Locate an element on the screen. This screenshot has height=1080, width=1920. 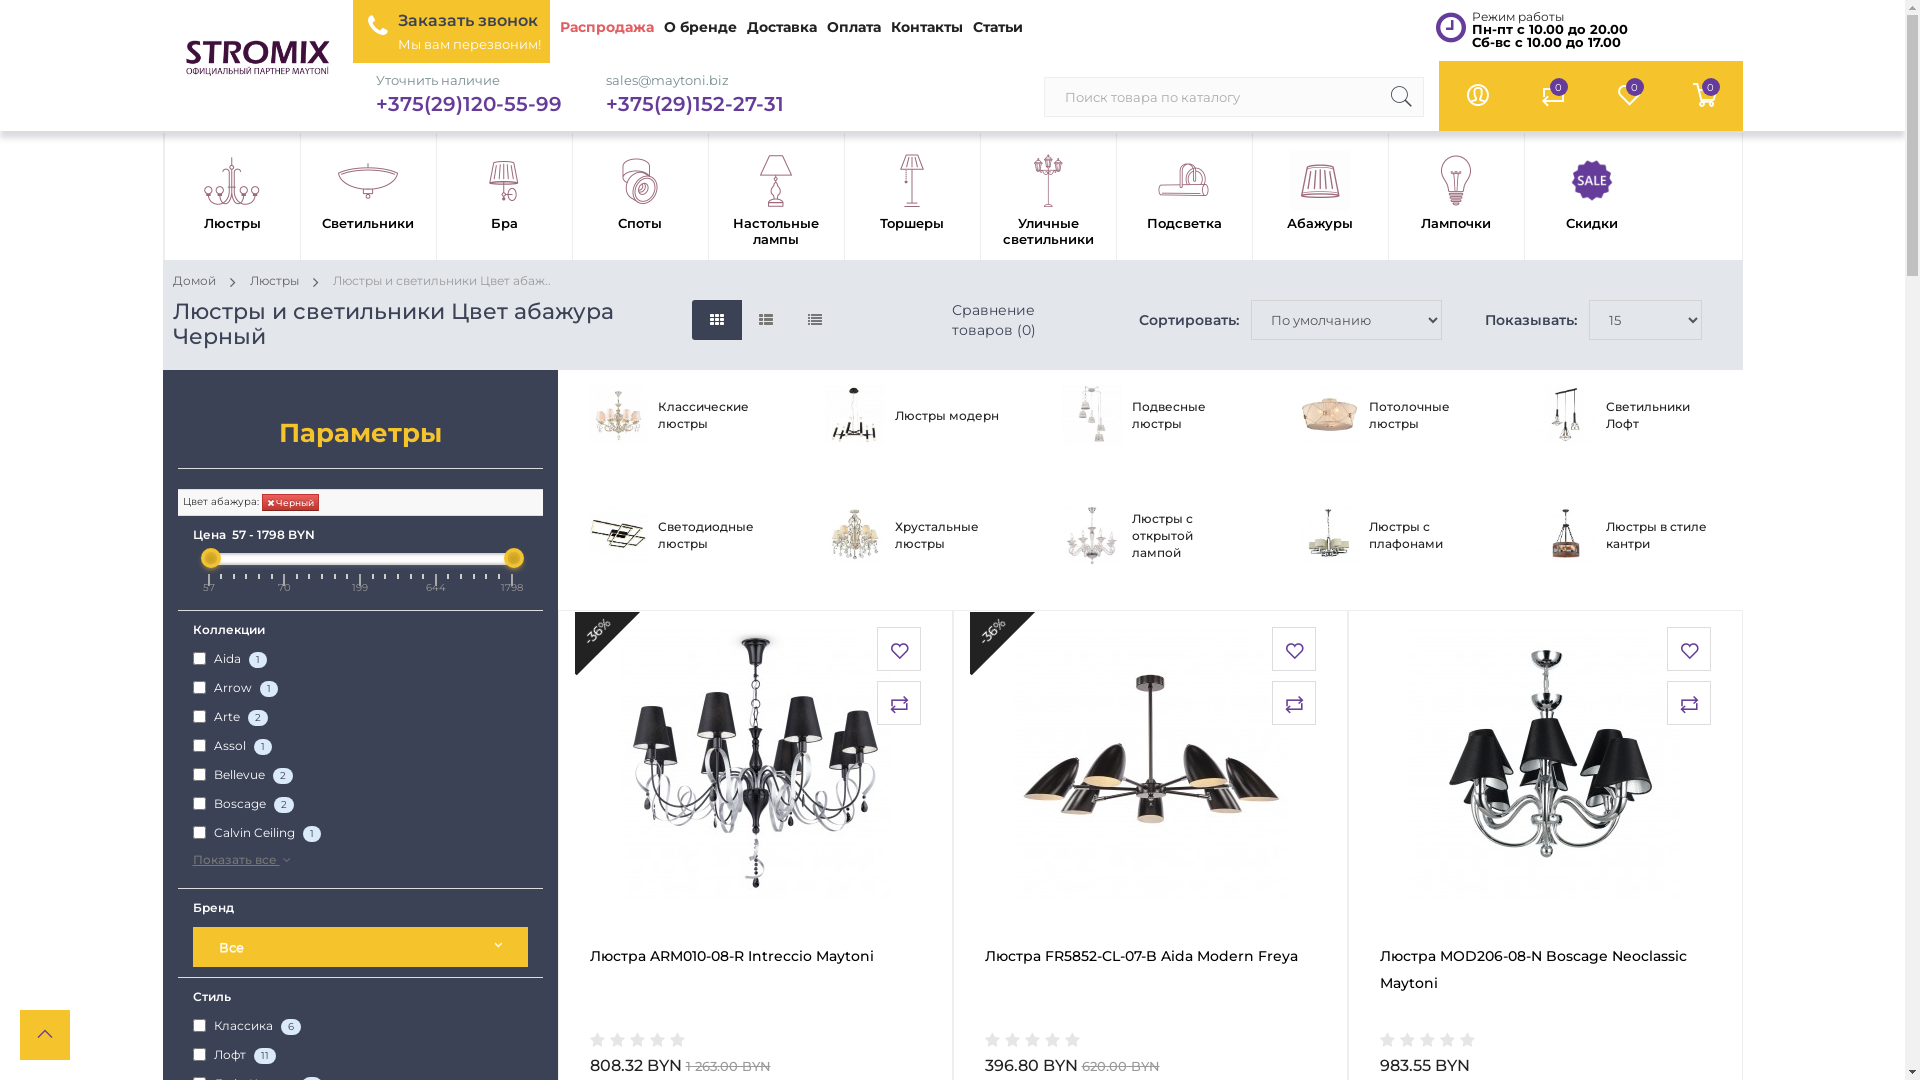
+375(29)152-27-31 is located at coordinates (695, 104).